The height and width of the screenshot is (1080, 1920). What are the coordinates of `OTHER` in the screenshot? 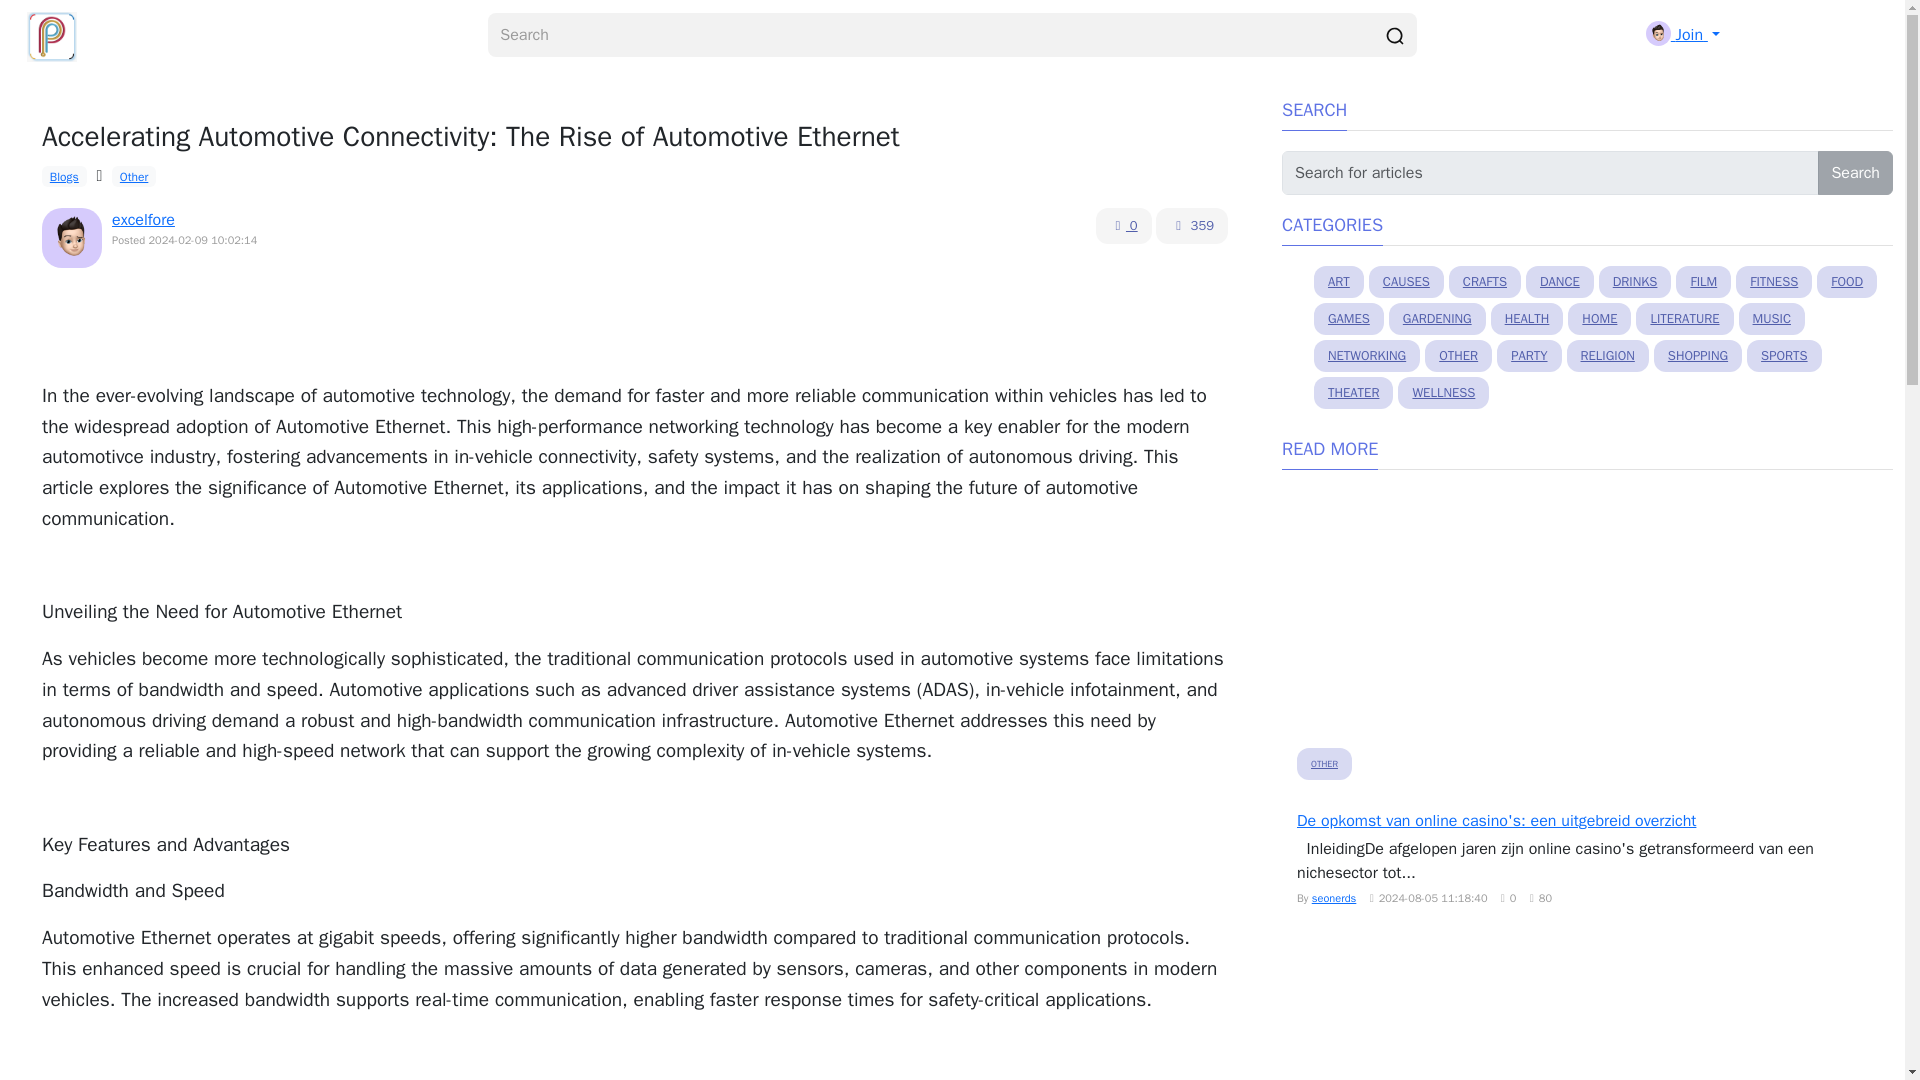 It's located at (1458, 356).